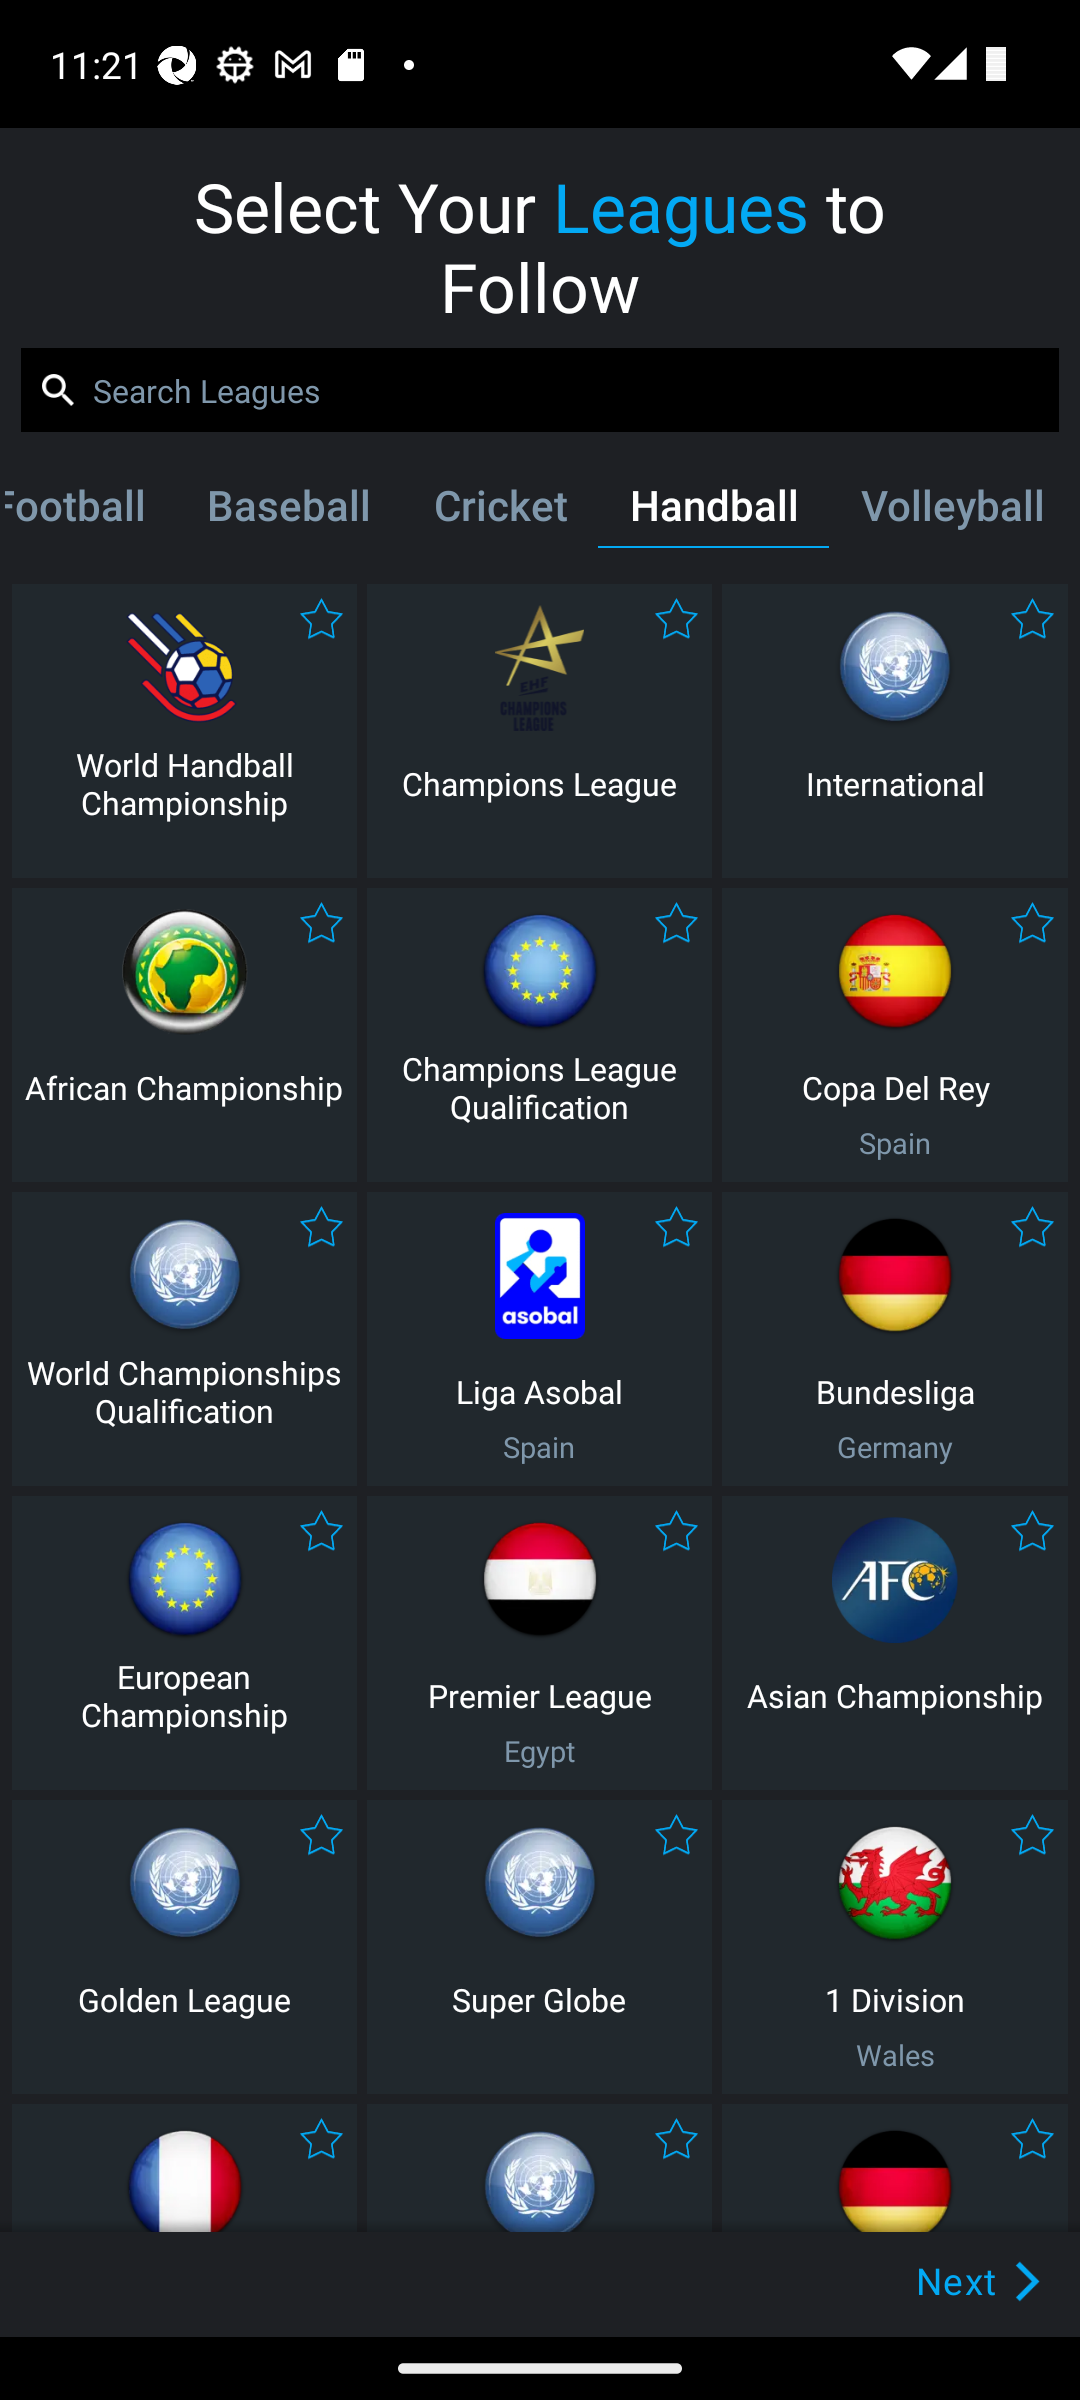  What do you see at coordinates (539, 730) in the screenshot?
I see `Champions League` at bounding box center [539, 730].